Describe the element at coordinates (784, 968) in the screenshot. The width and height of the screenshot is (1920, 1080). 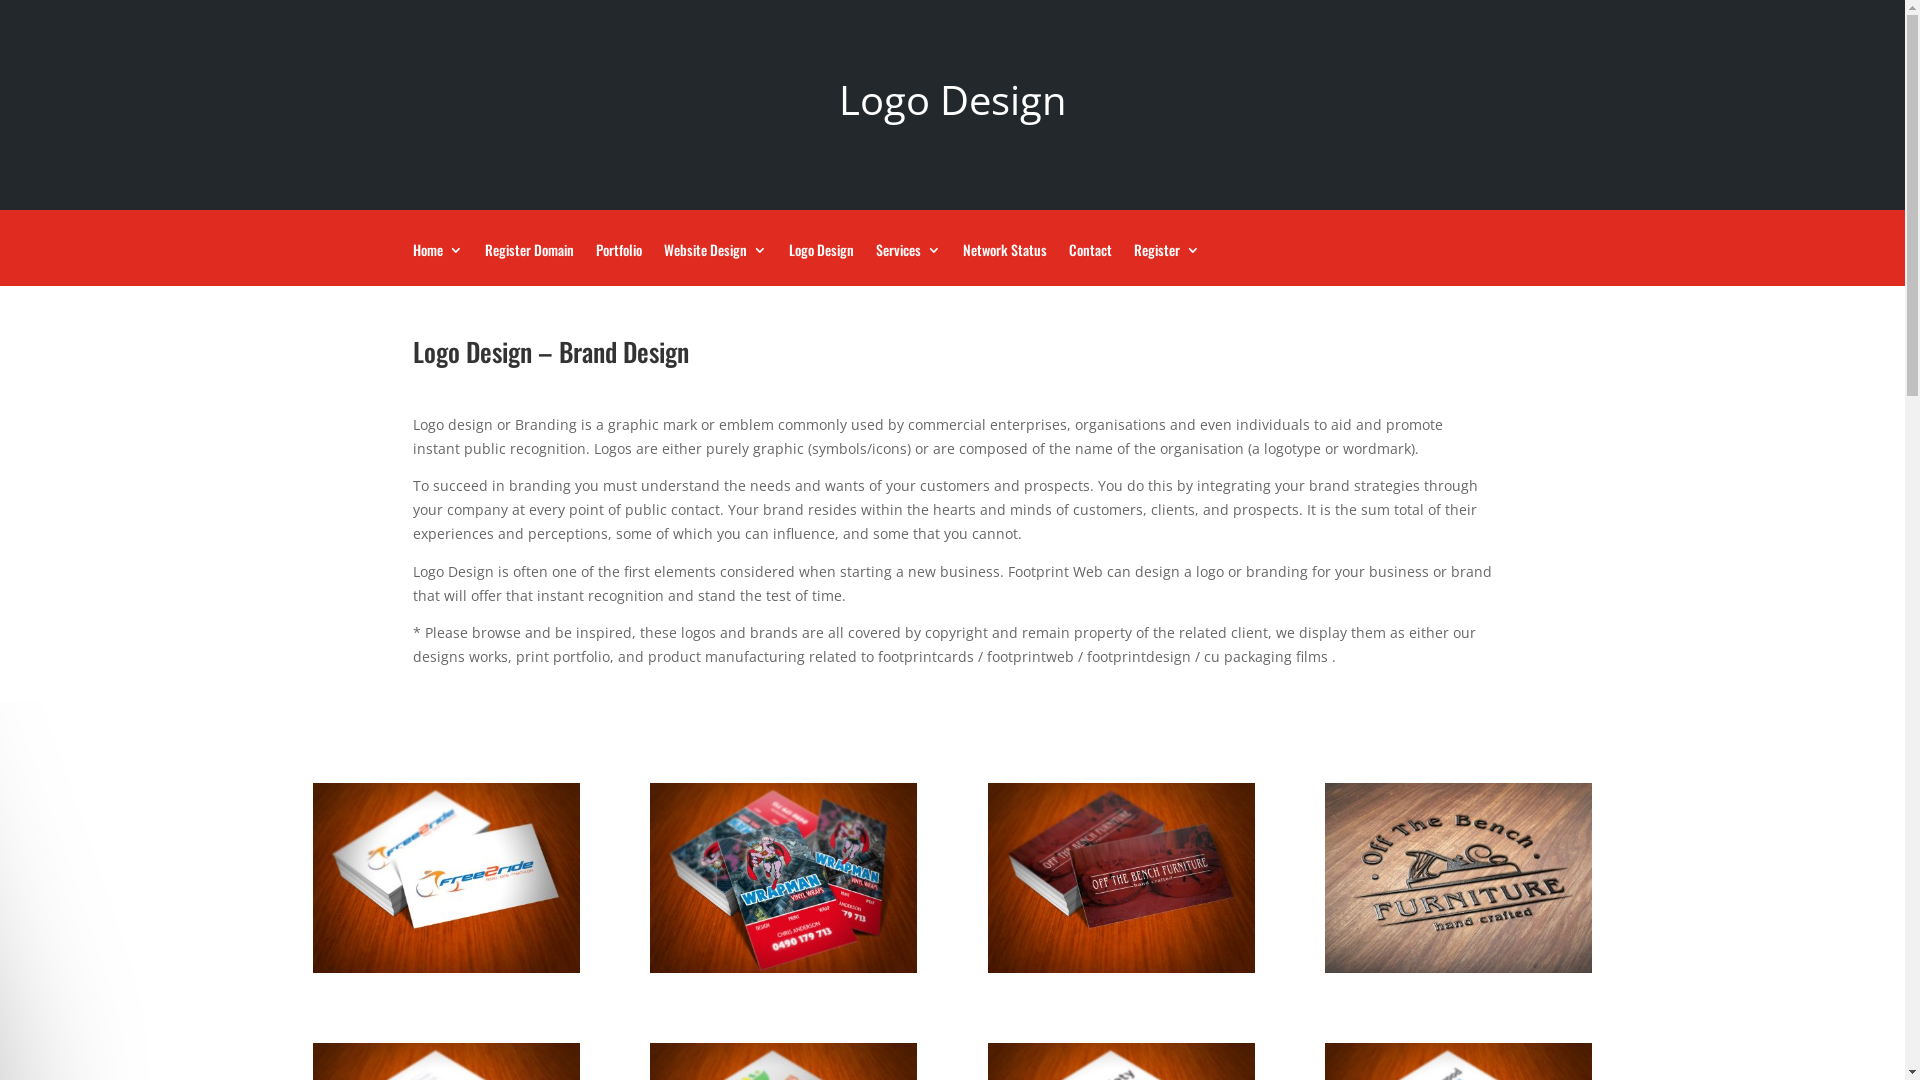
I see `footprintweb.com.au logo26` at that location.